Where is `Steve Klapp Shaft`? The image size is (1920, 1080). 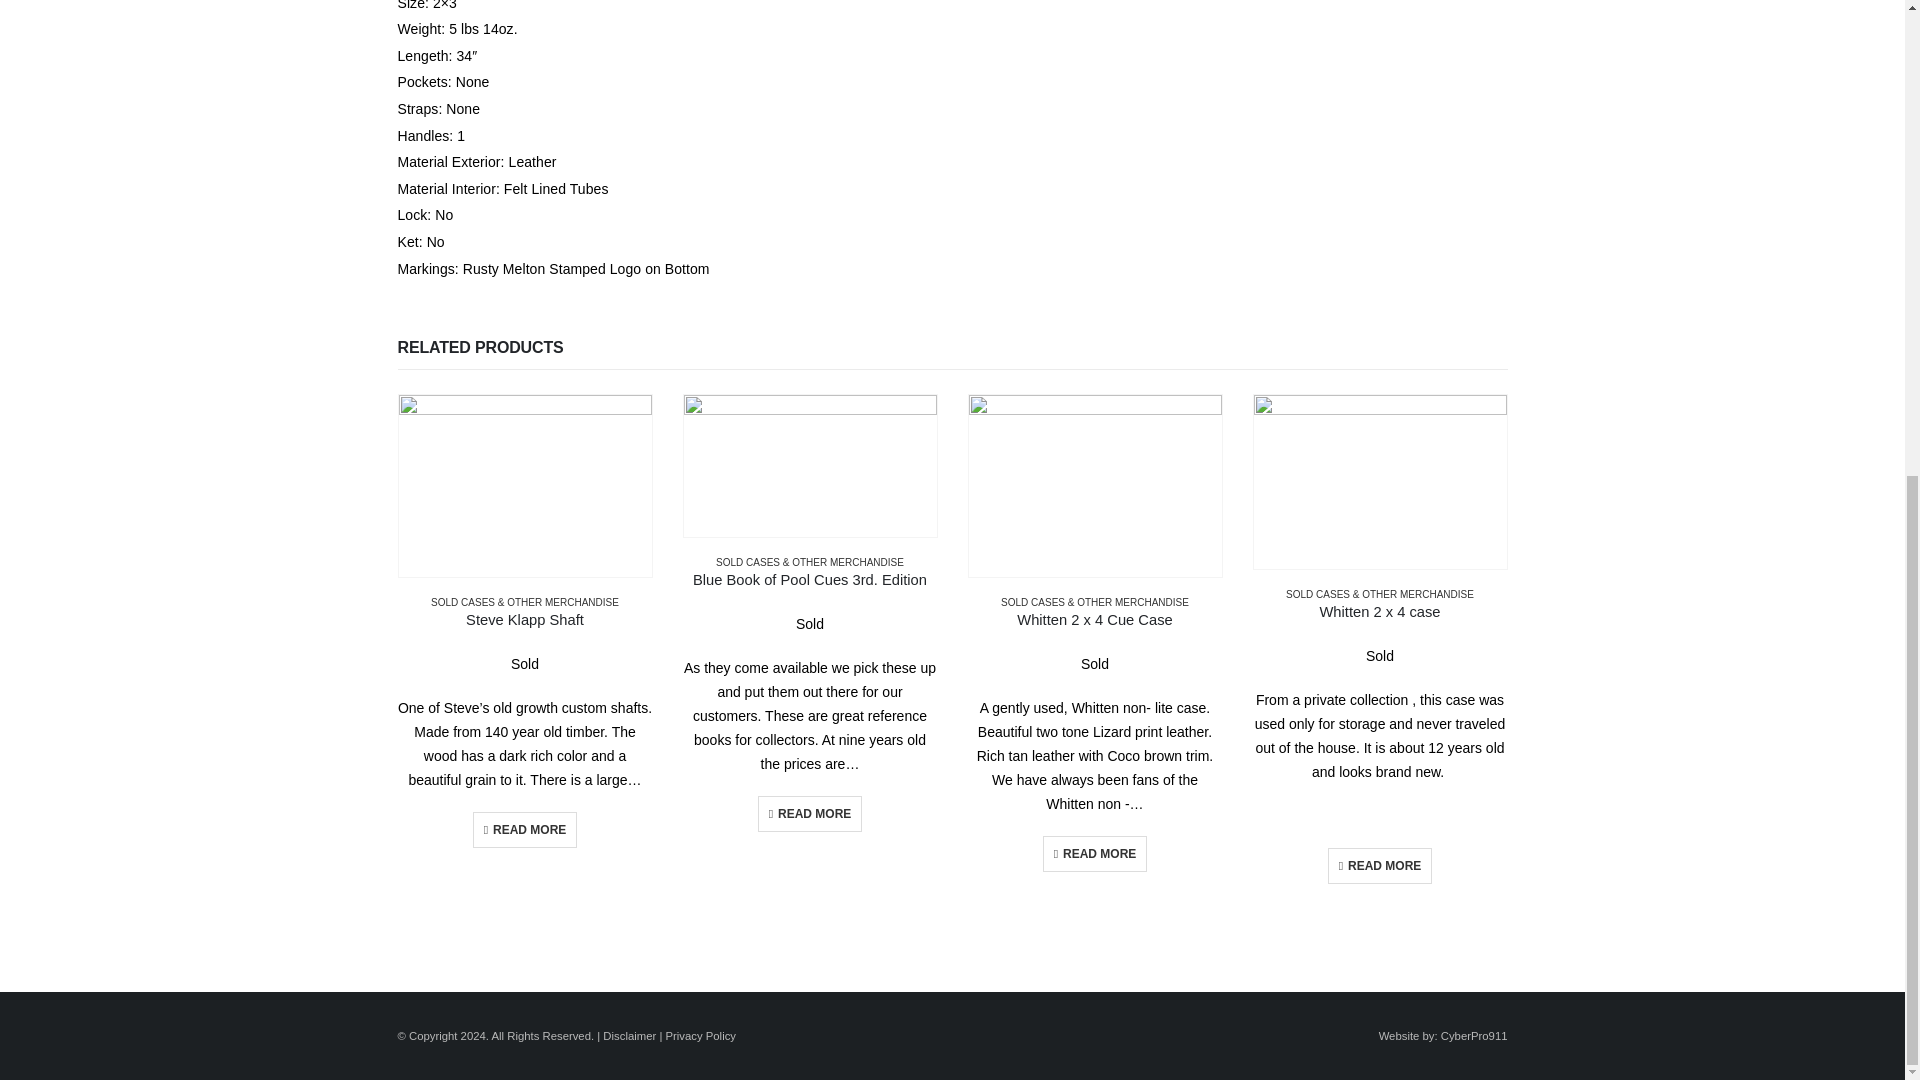
Steve Klapp Shaft is located at coordinates (524, 620).